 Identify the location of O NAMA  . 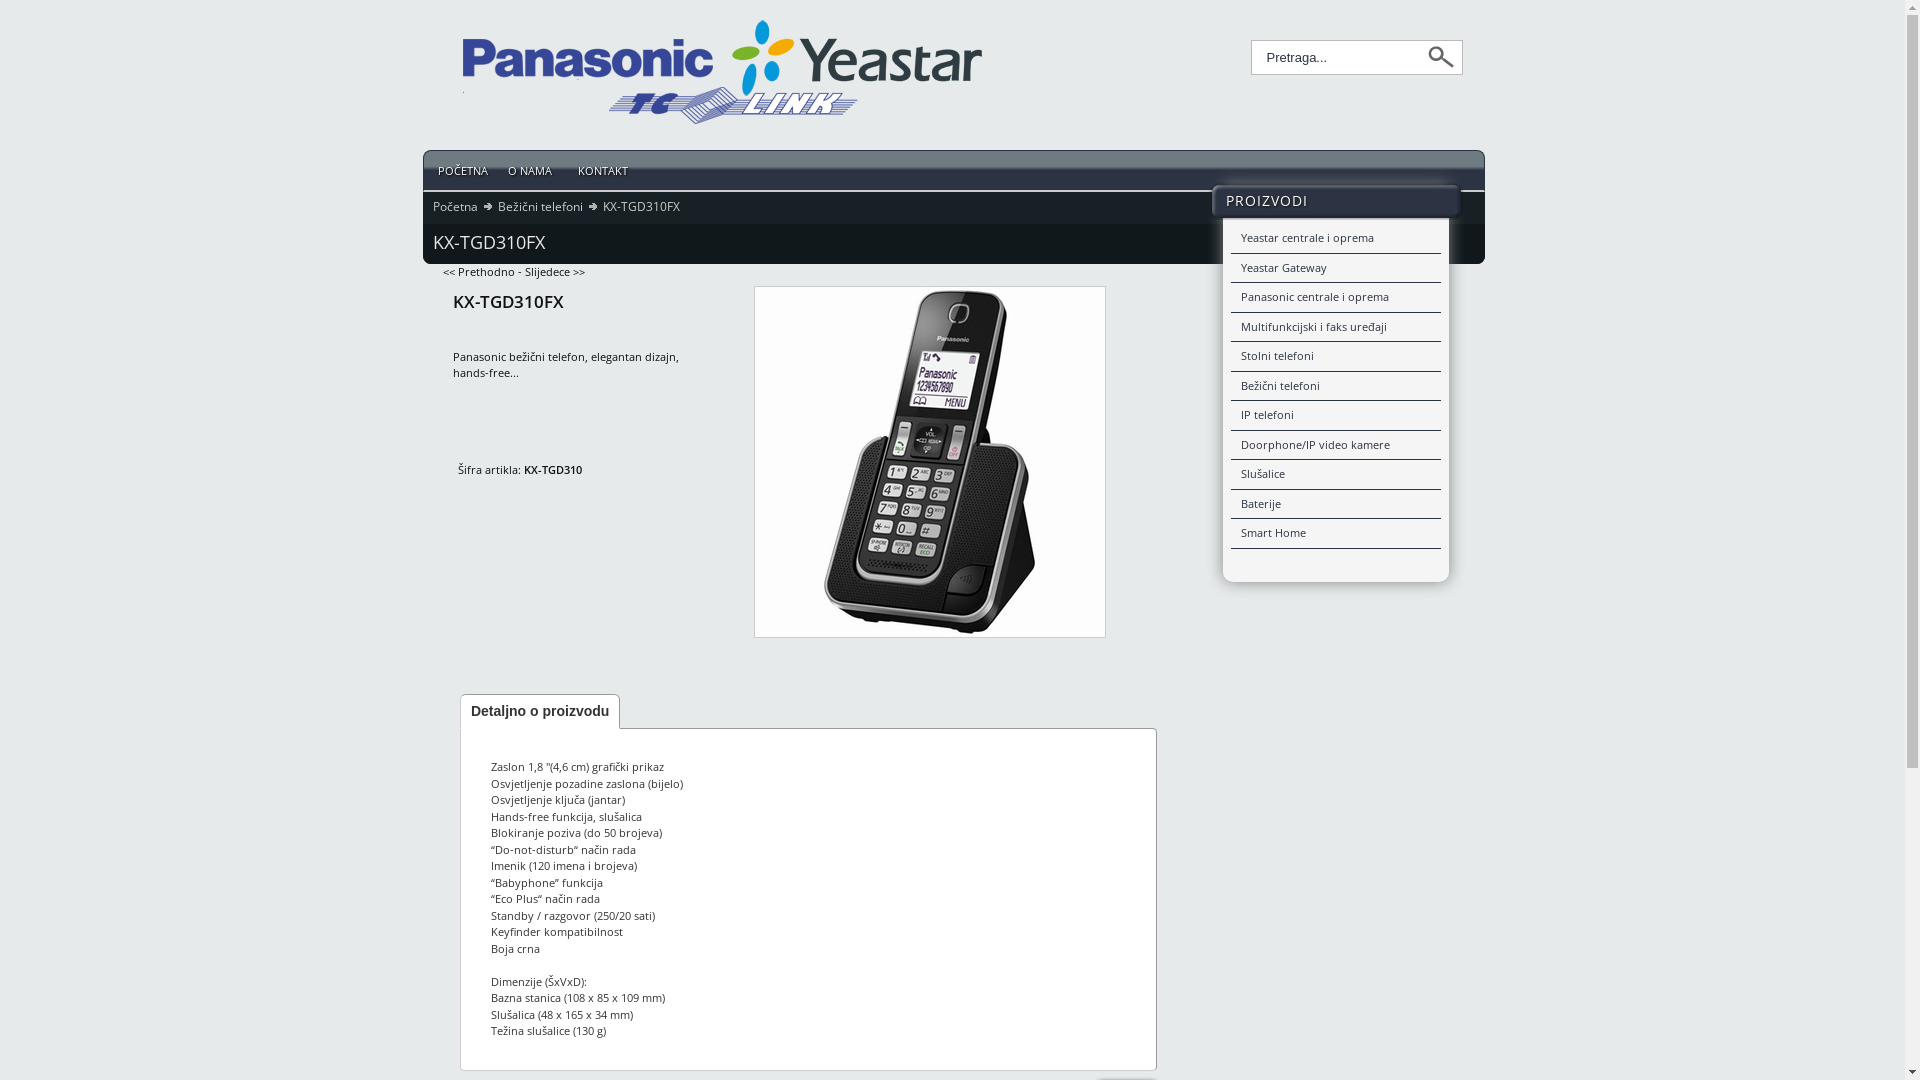
(533, 170).